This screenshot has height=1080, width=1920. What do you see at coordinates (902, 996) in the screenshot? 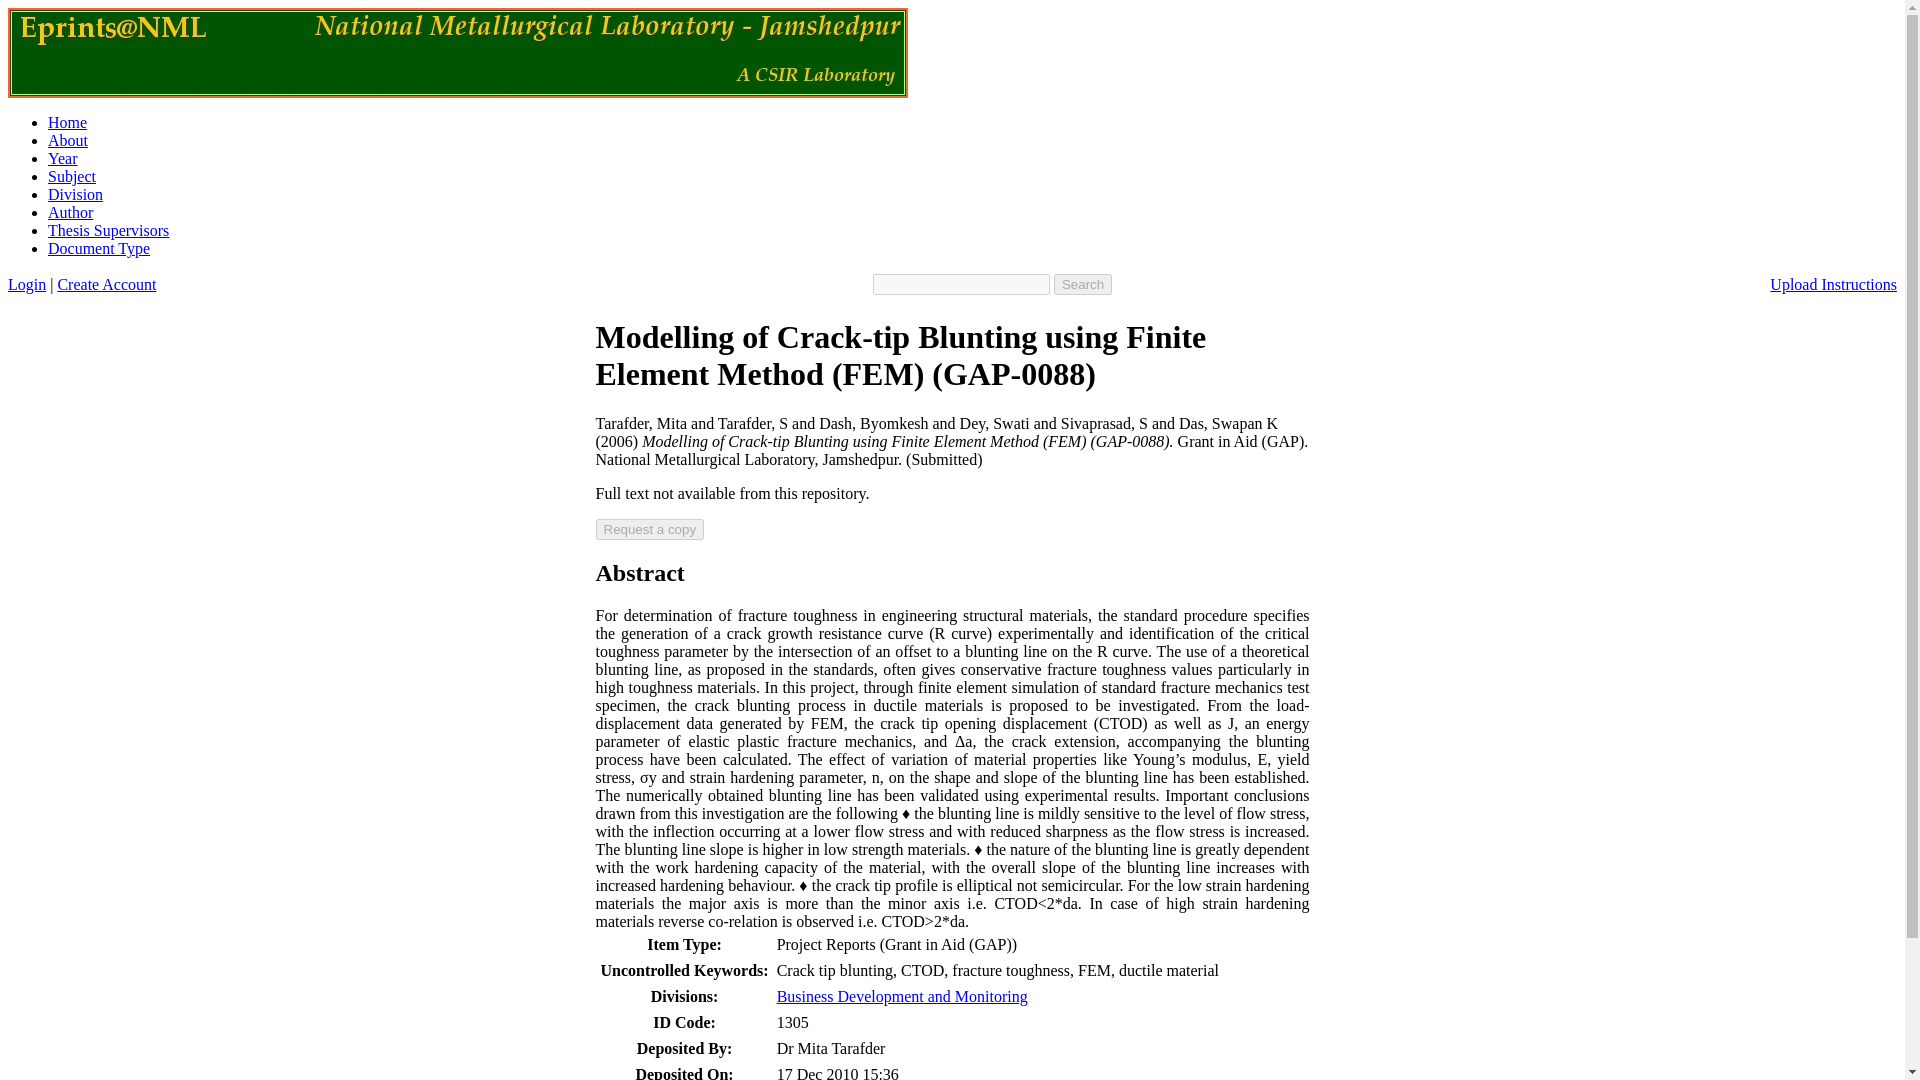
I see `Business Development and Monitoring` at bounding box center [902, 996].